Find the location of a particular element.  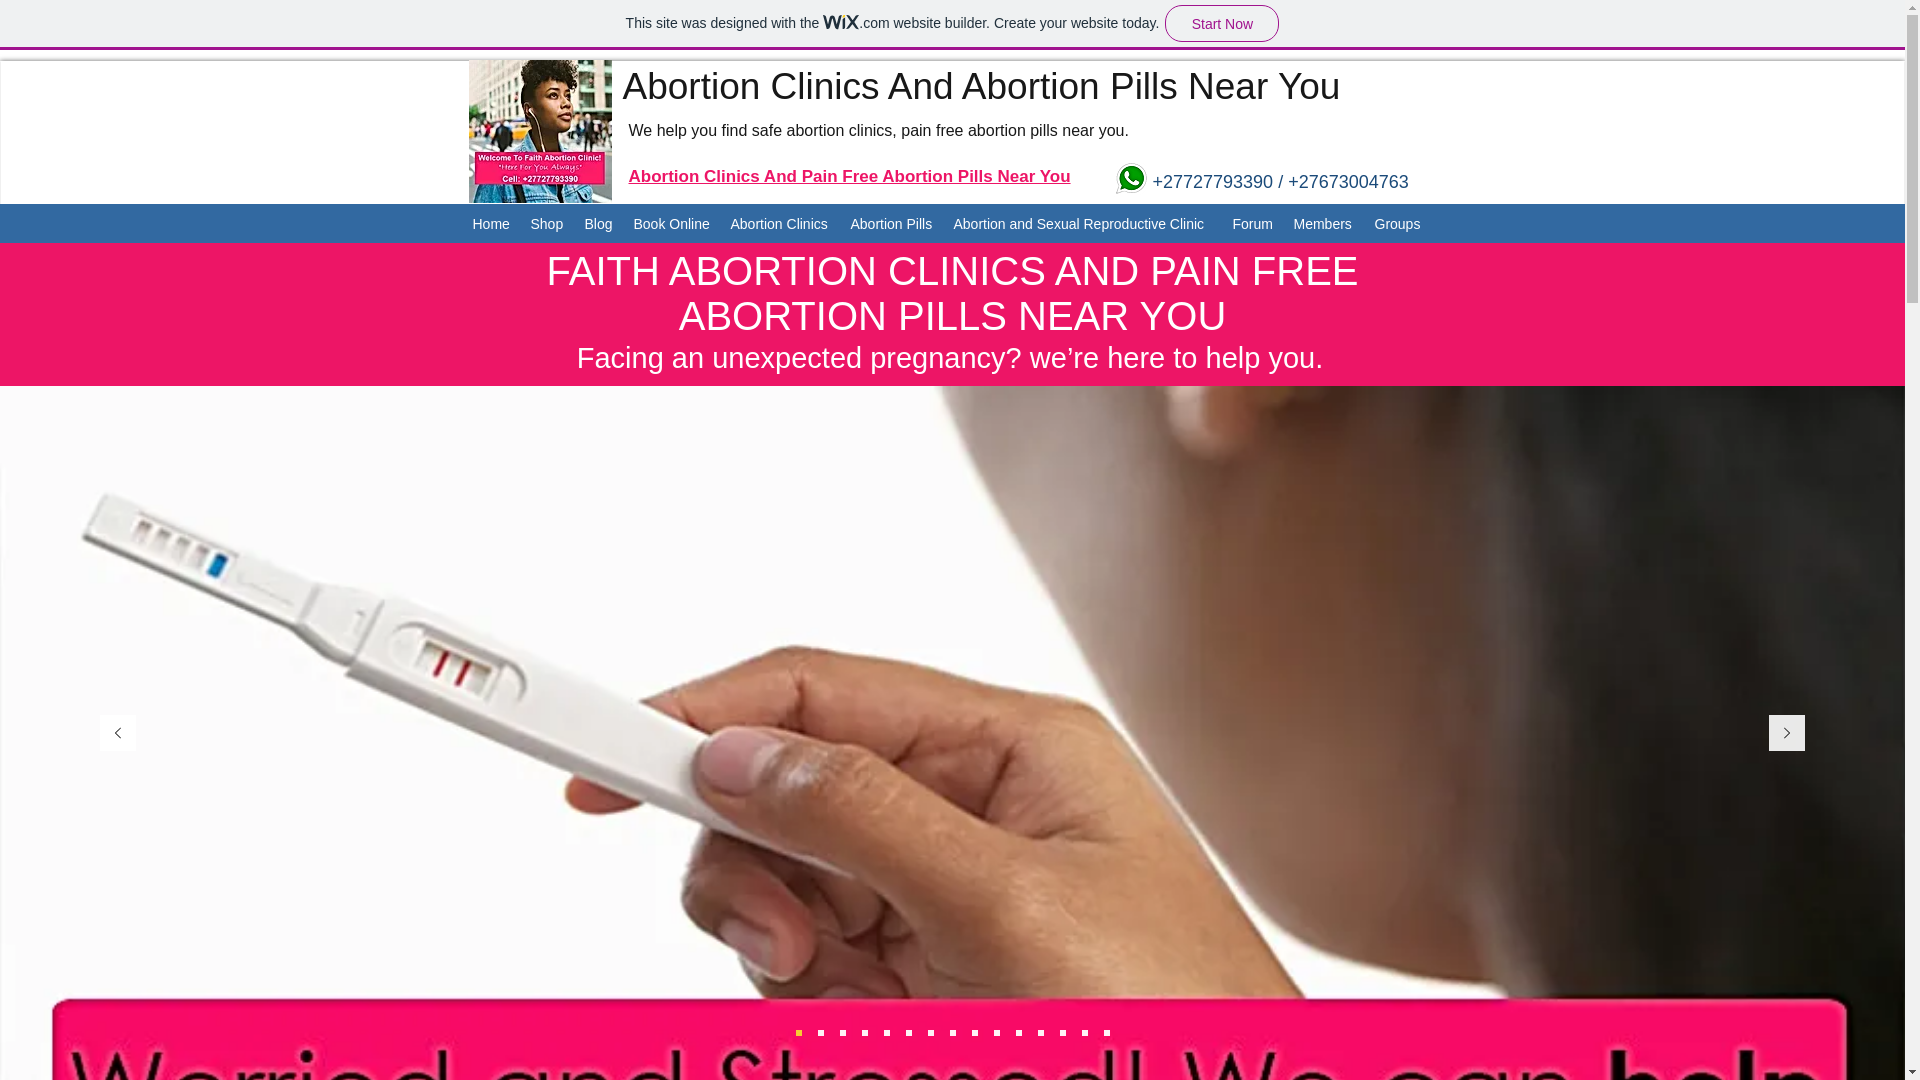

Blog is located at coordinates (598, 224).